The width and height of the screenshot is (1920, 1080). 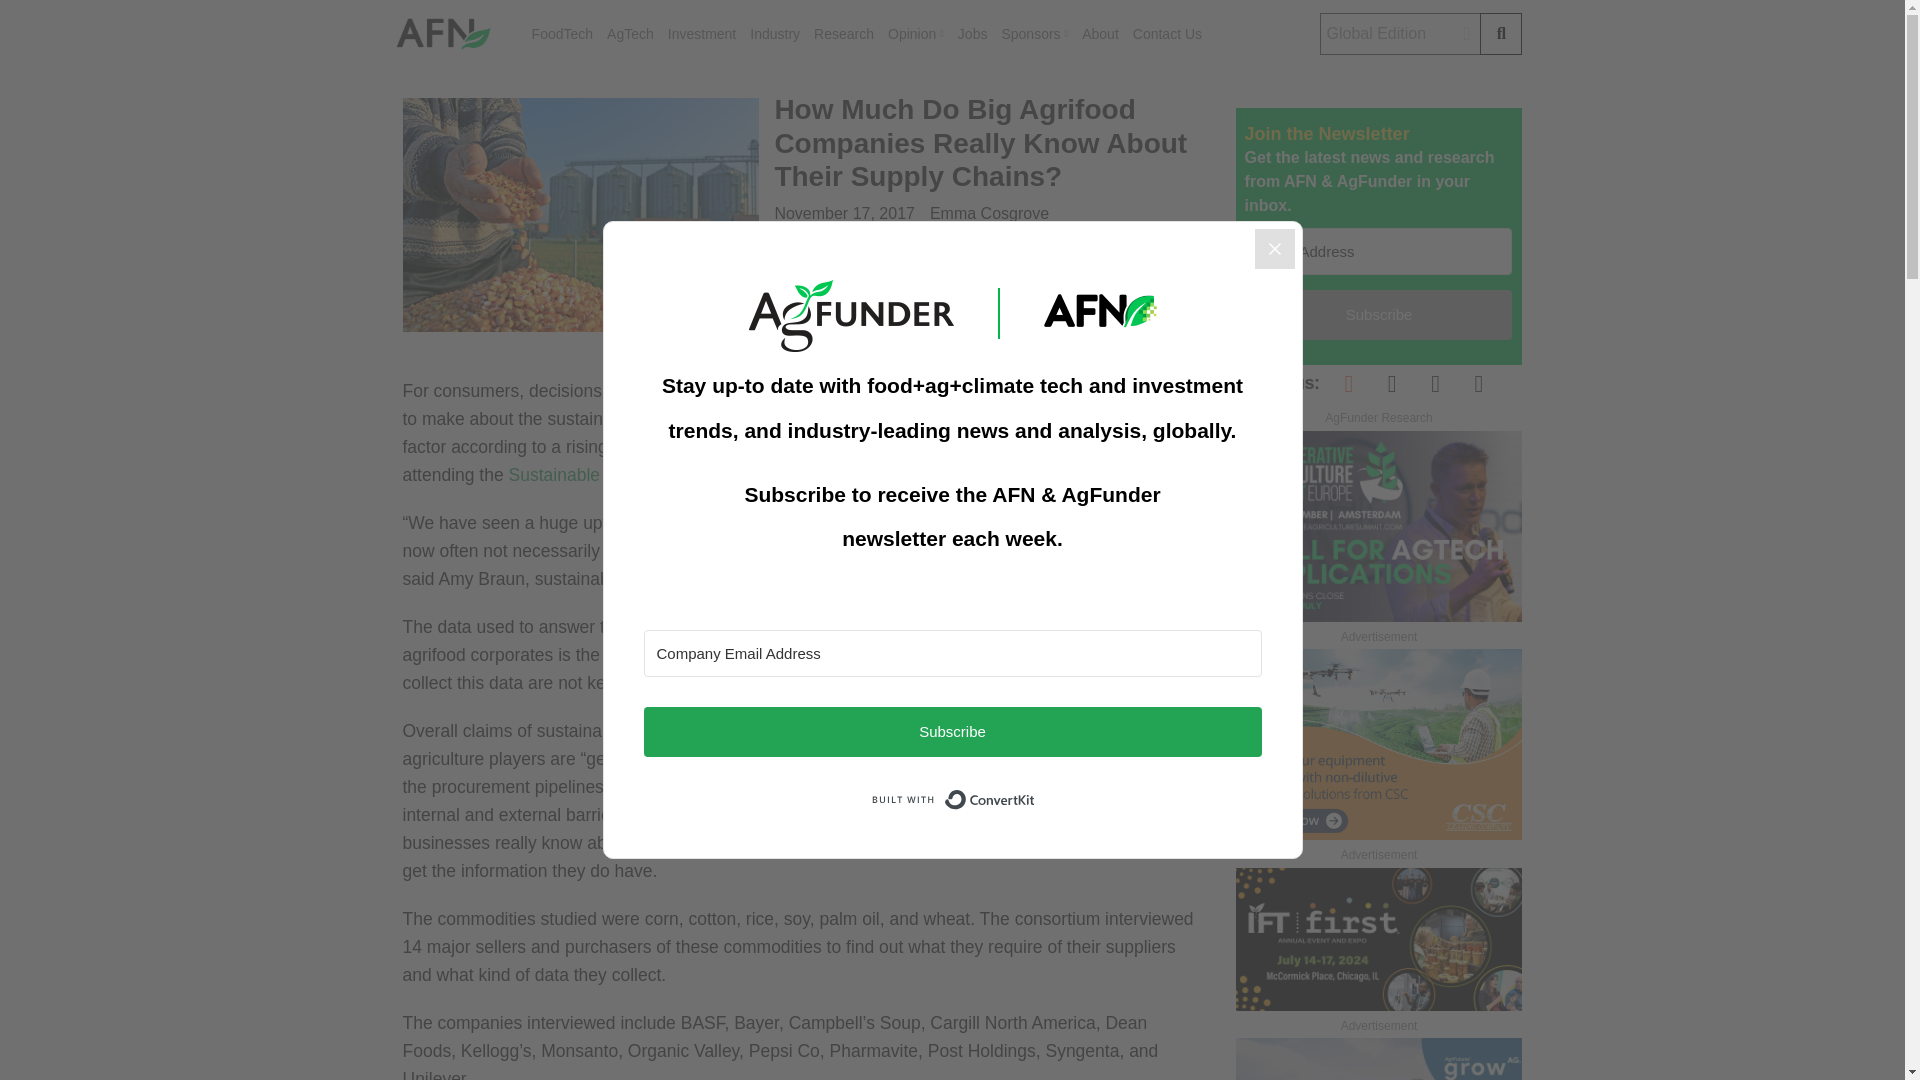 What do you see at coordinates (562, 34) in the screenshot?
I see `FoodTech` at bounding box center [562, 34].